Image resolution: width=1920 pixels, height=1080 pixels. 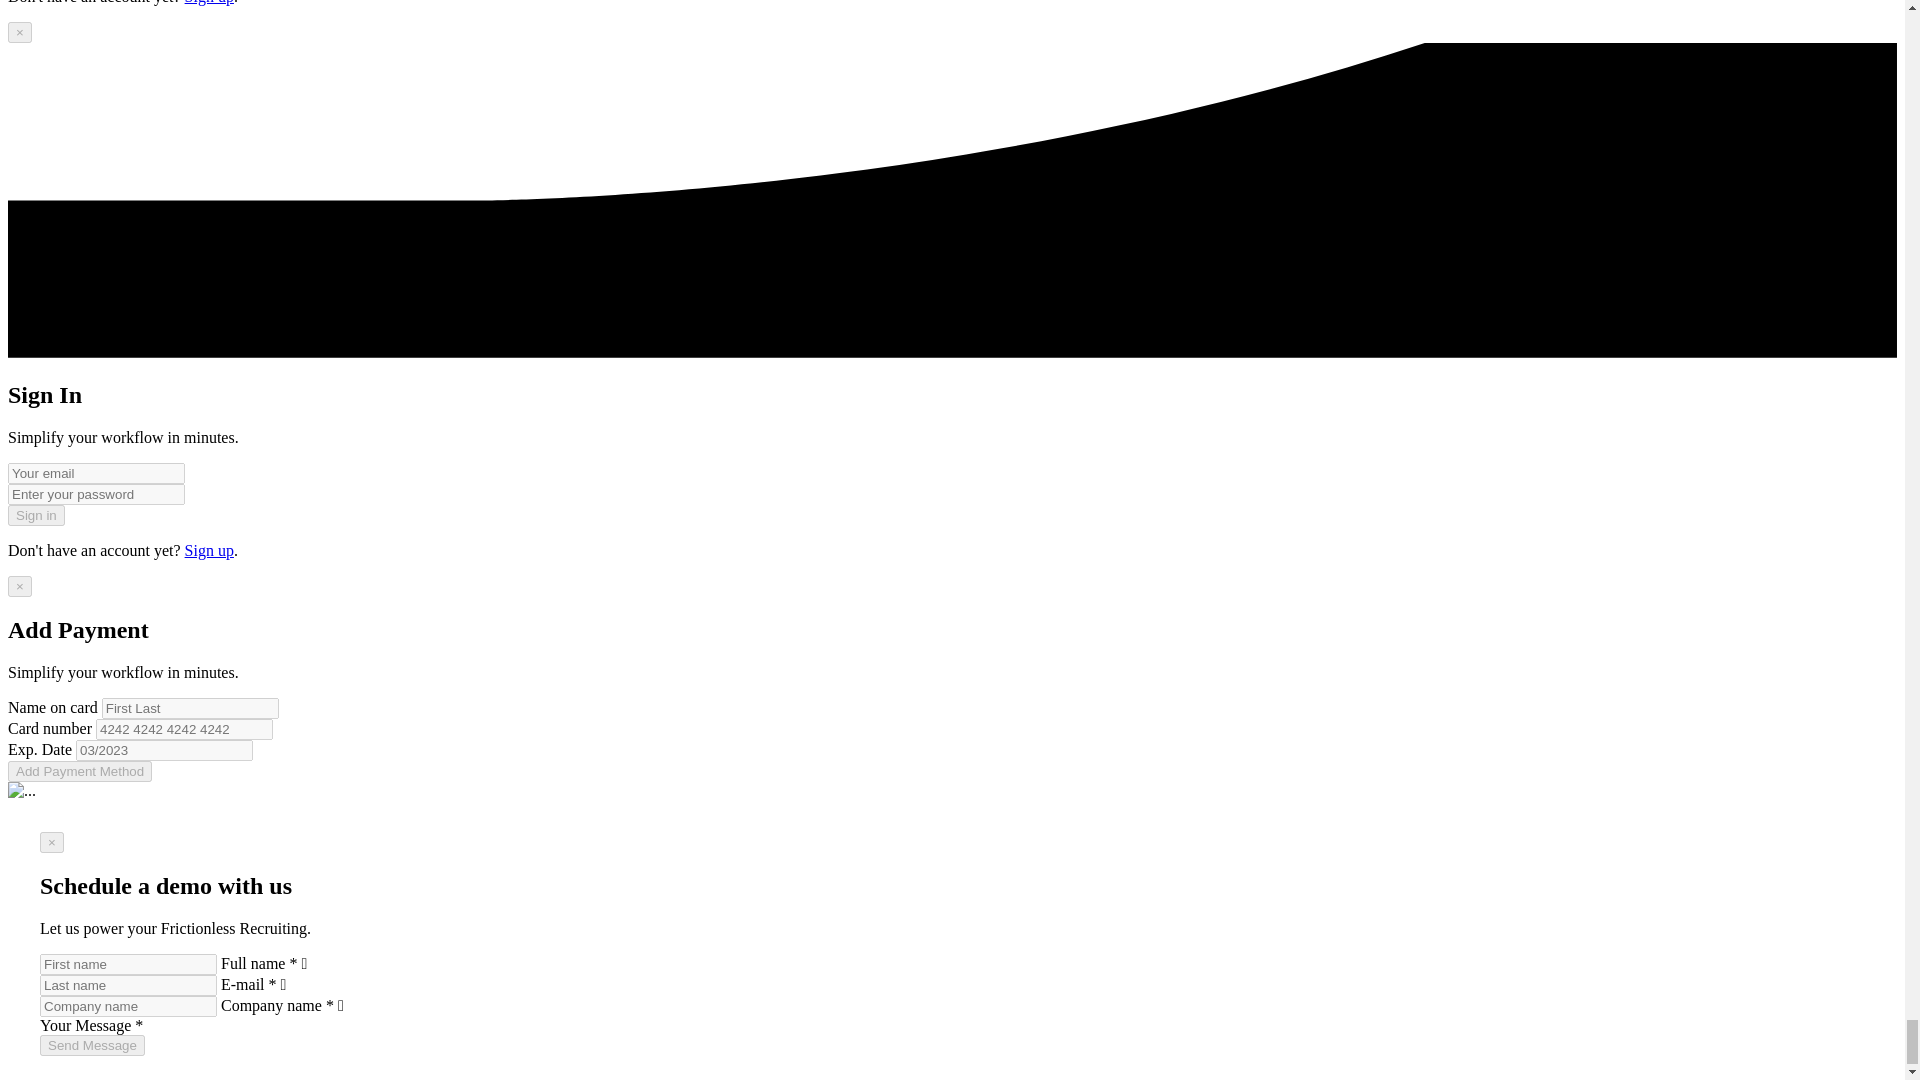 What do you see at coordinates (209, 550) in the screenshot?
I see `Sign up` at bounding box center [209, 550].